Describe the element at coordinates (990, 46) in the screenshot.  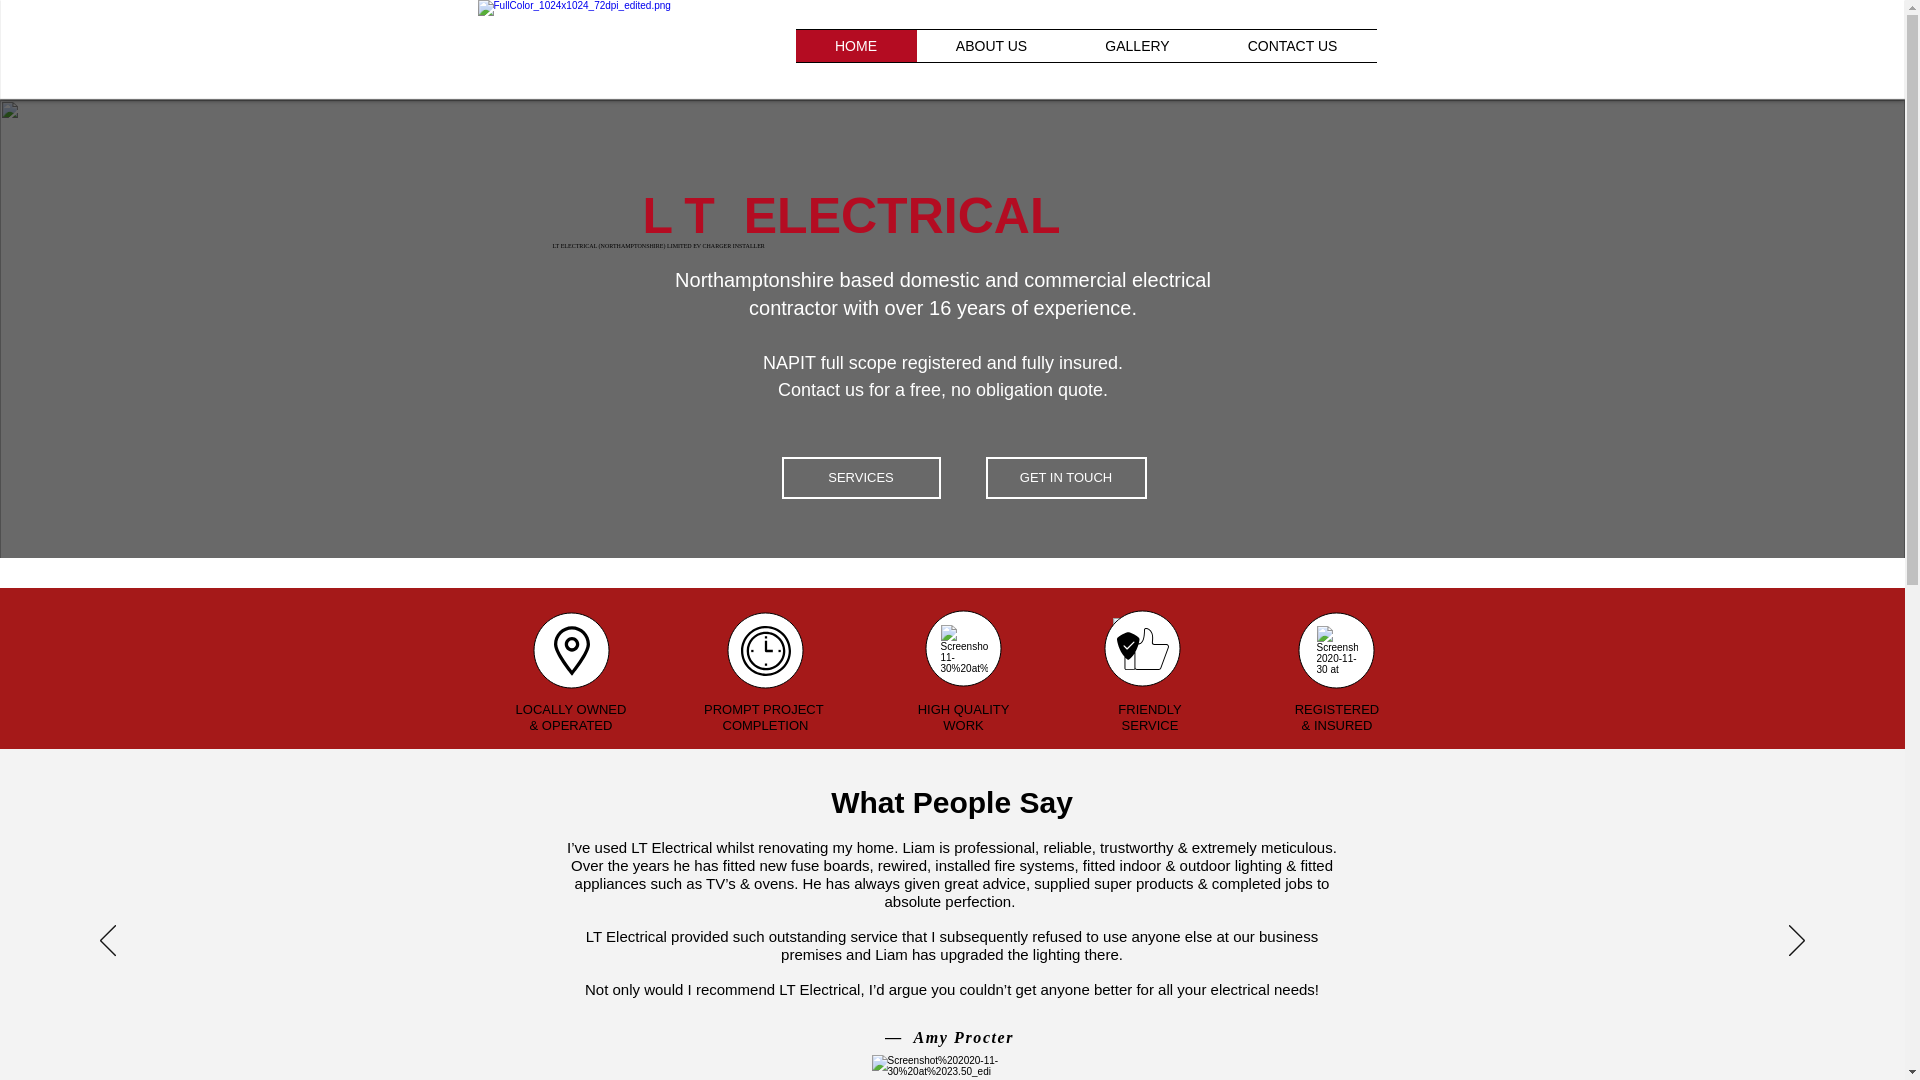
I see `ABOUT US` at that location.